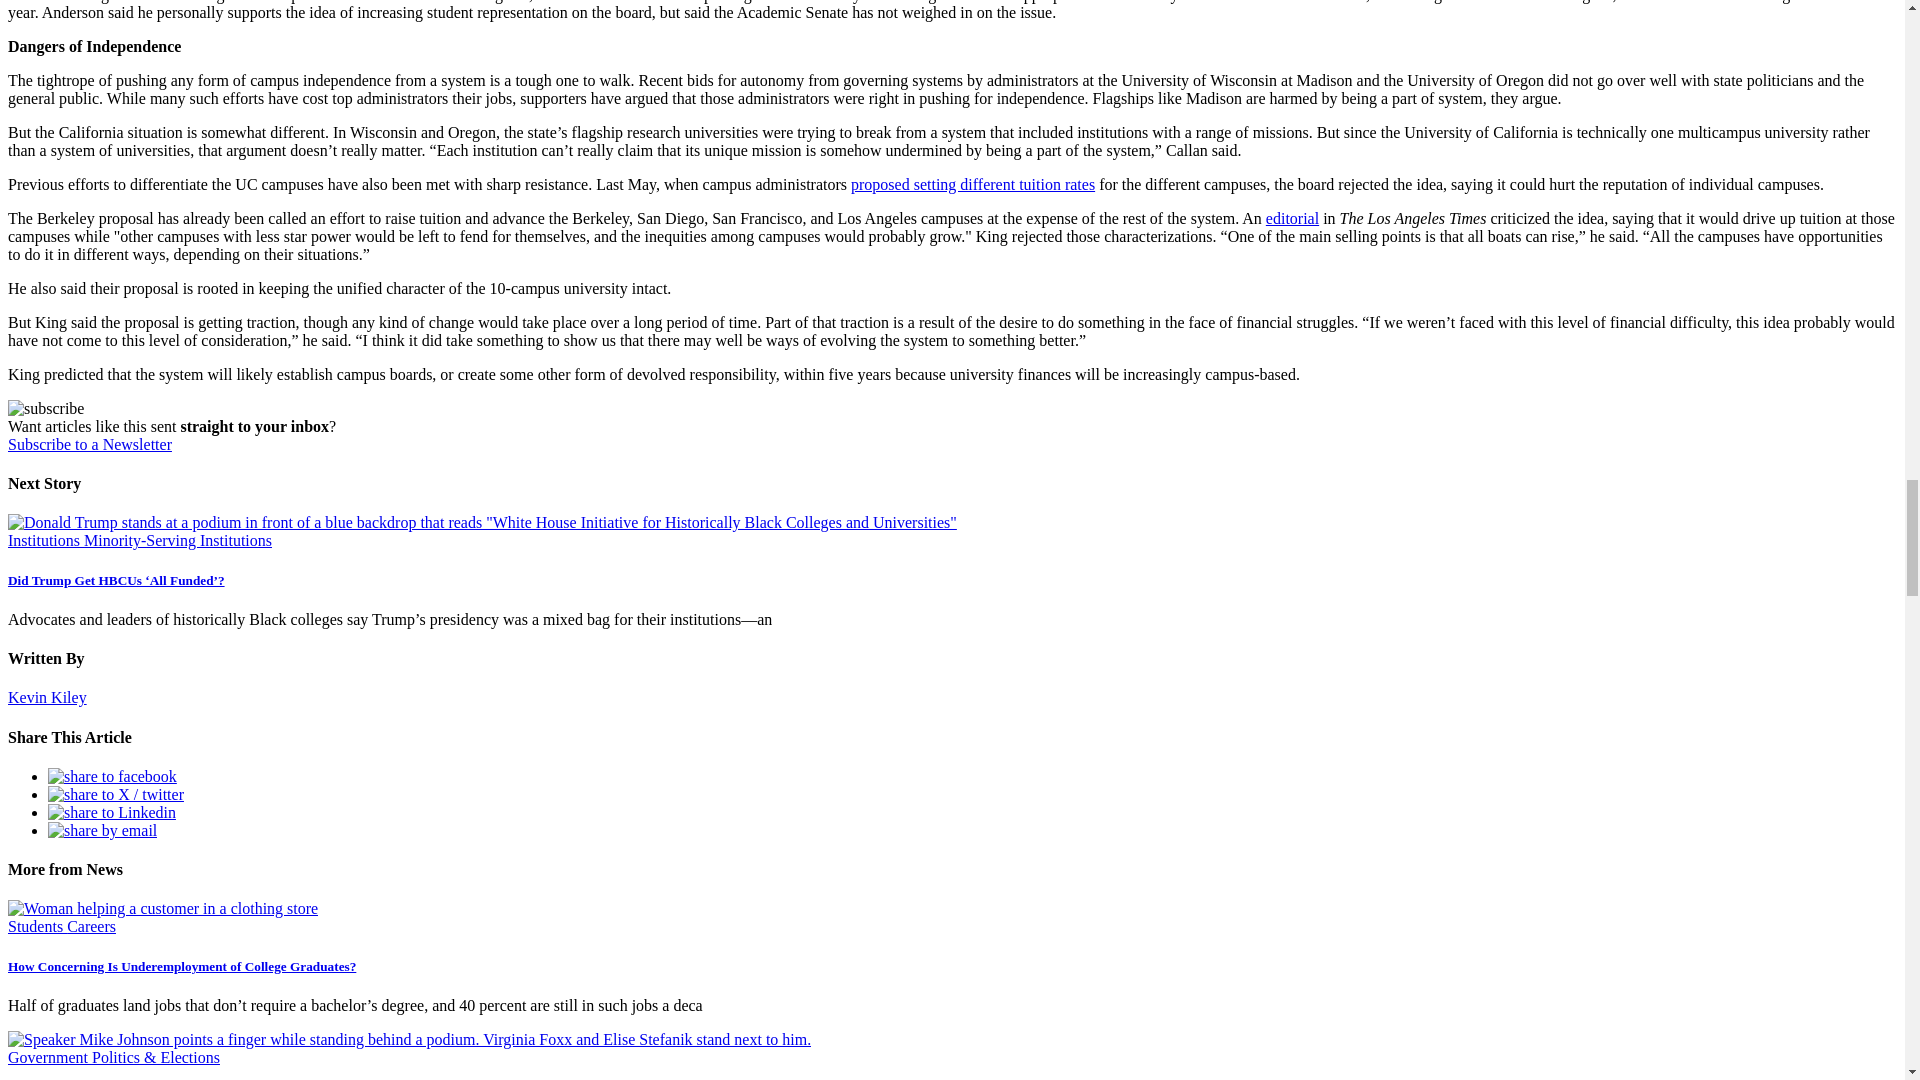  I want to click on share to facebook, so click(112, 776).